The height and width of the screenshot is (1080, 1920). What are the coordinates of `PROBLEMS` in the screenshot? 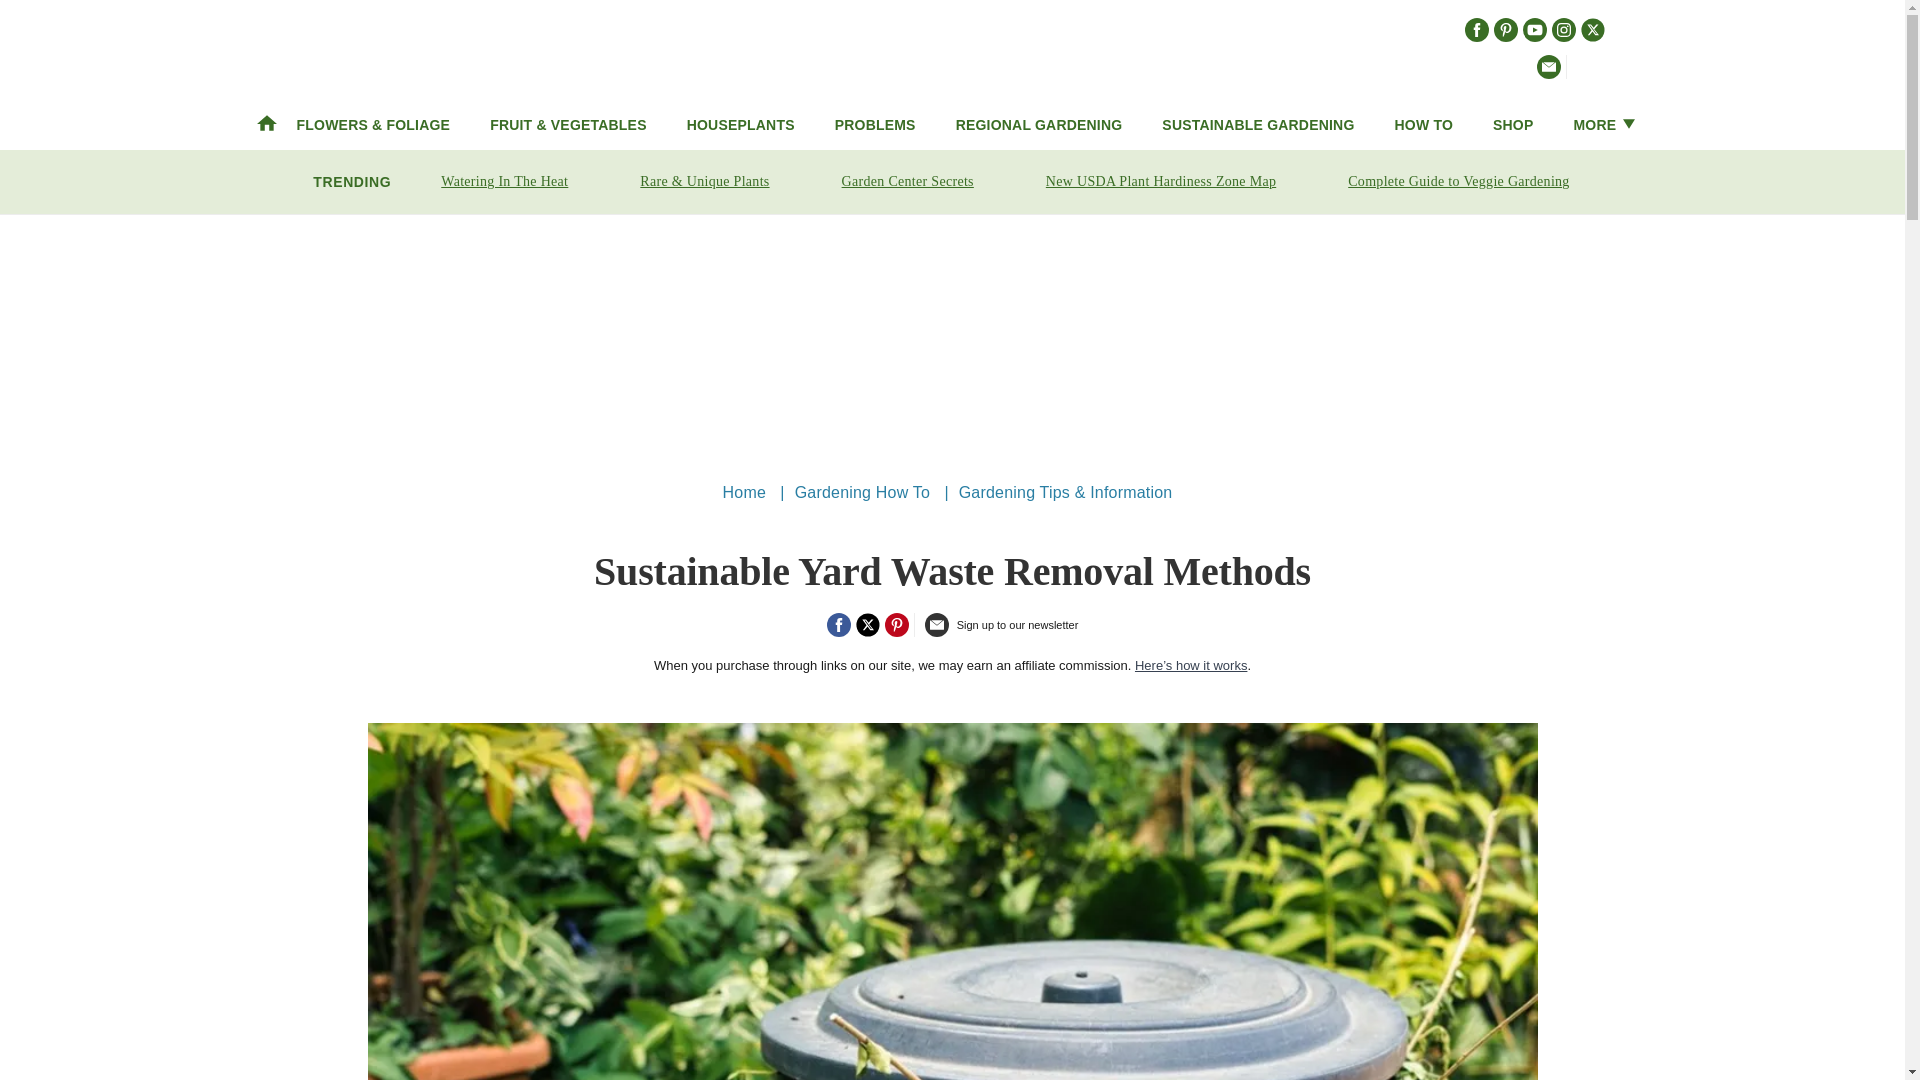 It's located at (875, 124).